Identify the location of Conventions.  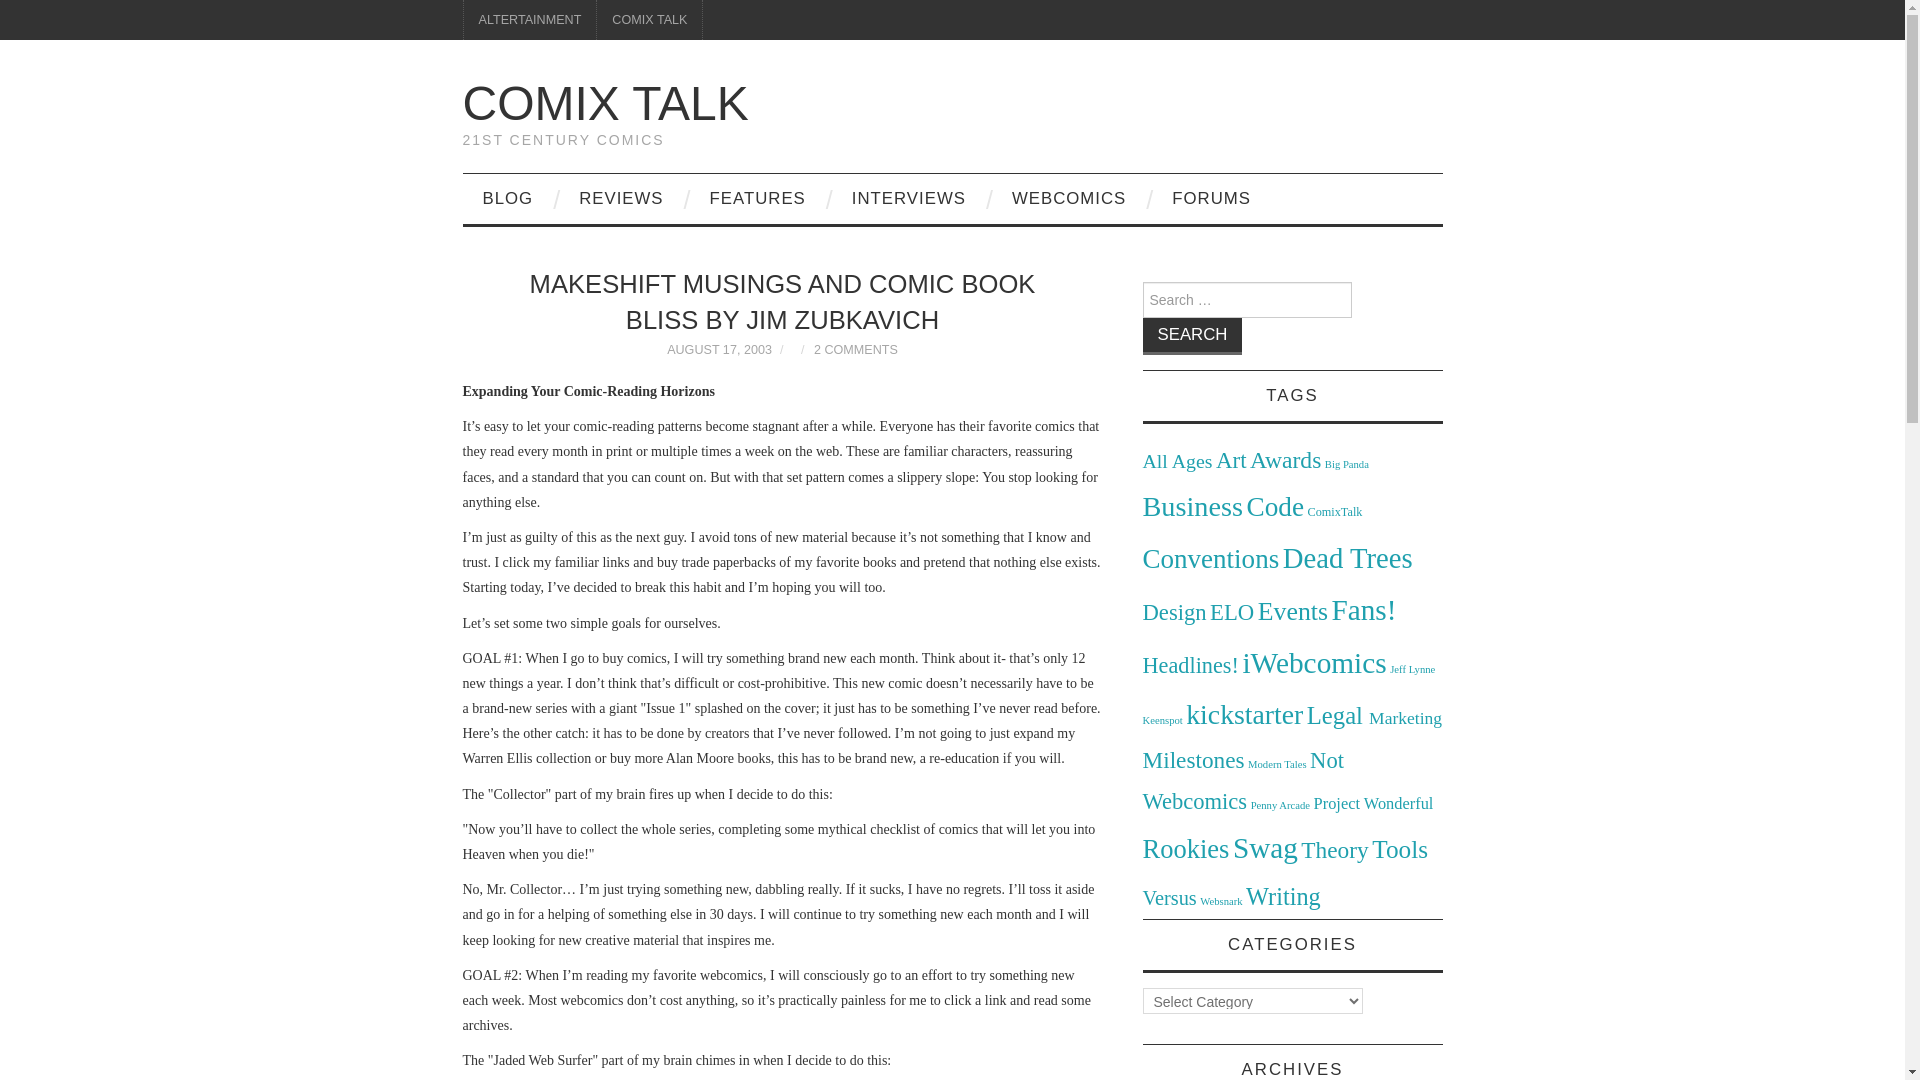
(1210, 558).